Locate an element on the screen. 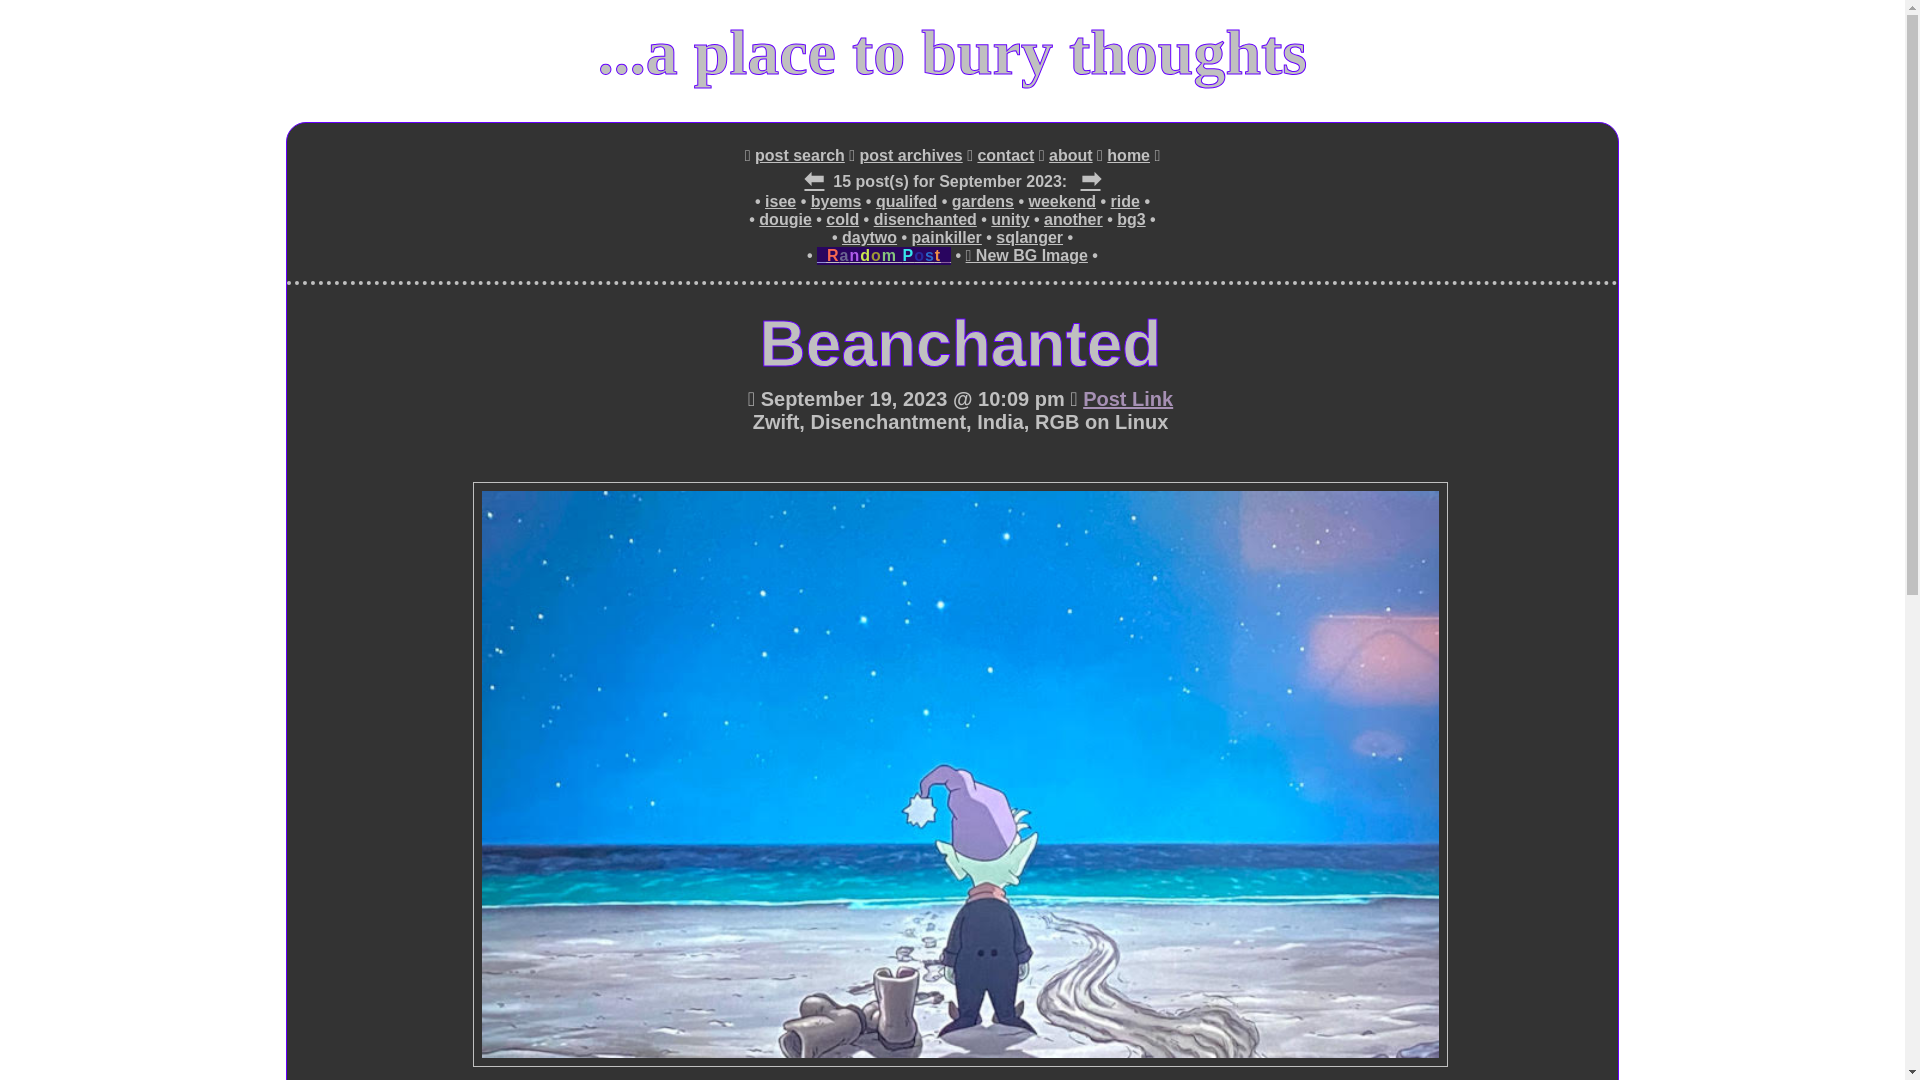  gardens is located at coordinates (982, 202).